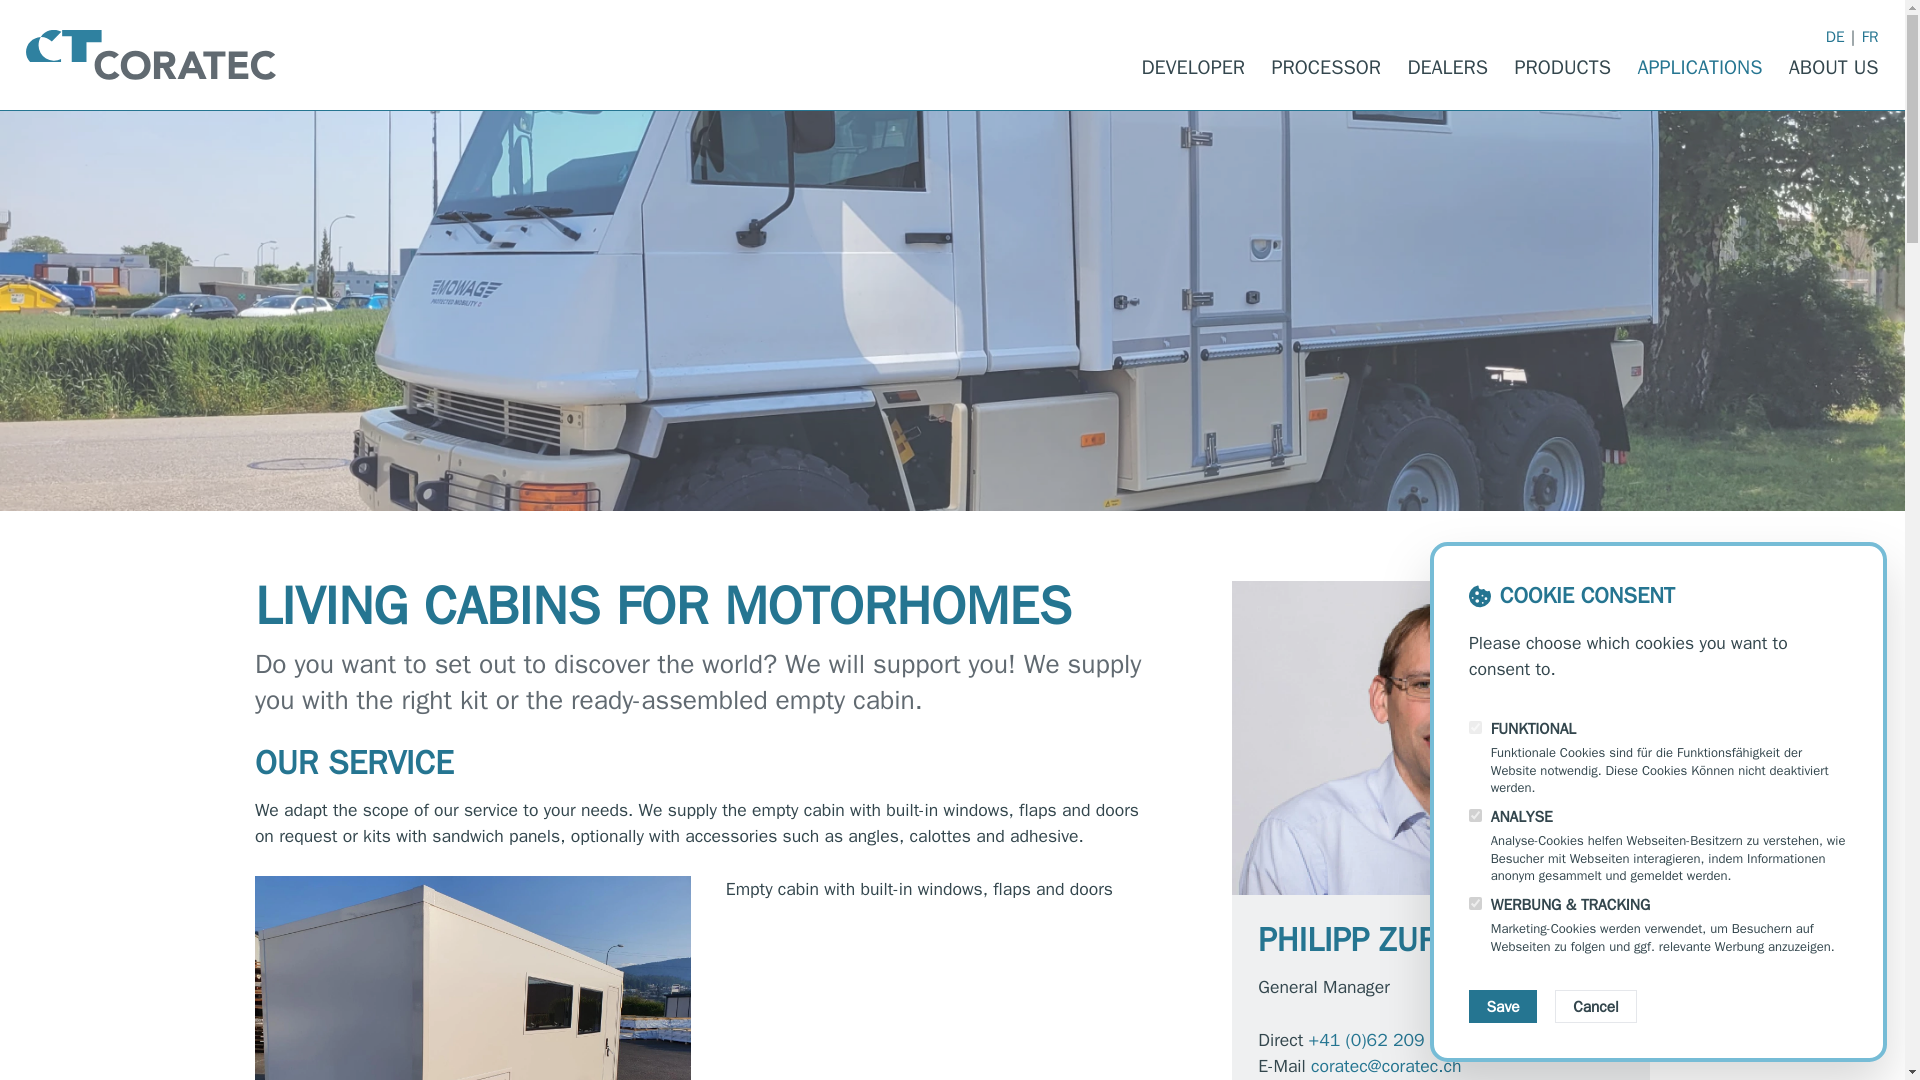 This screenshot has width=1920, height=1080. Describe the element at coordinates (1700, 68) in the screenshot. I see `Applications` at that location.